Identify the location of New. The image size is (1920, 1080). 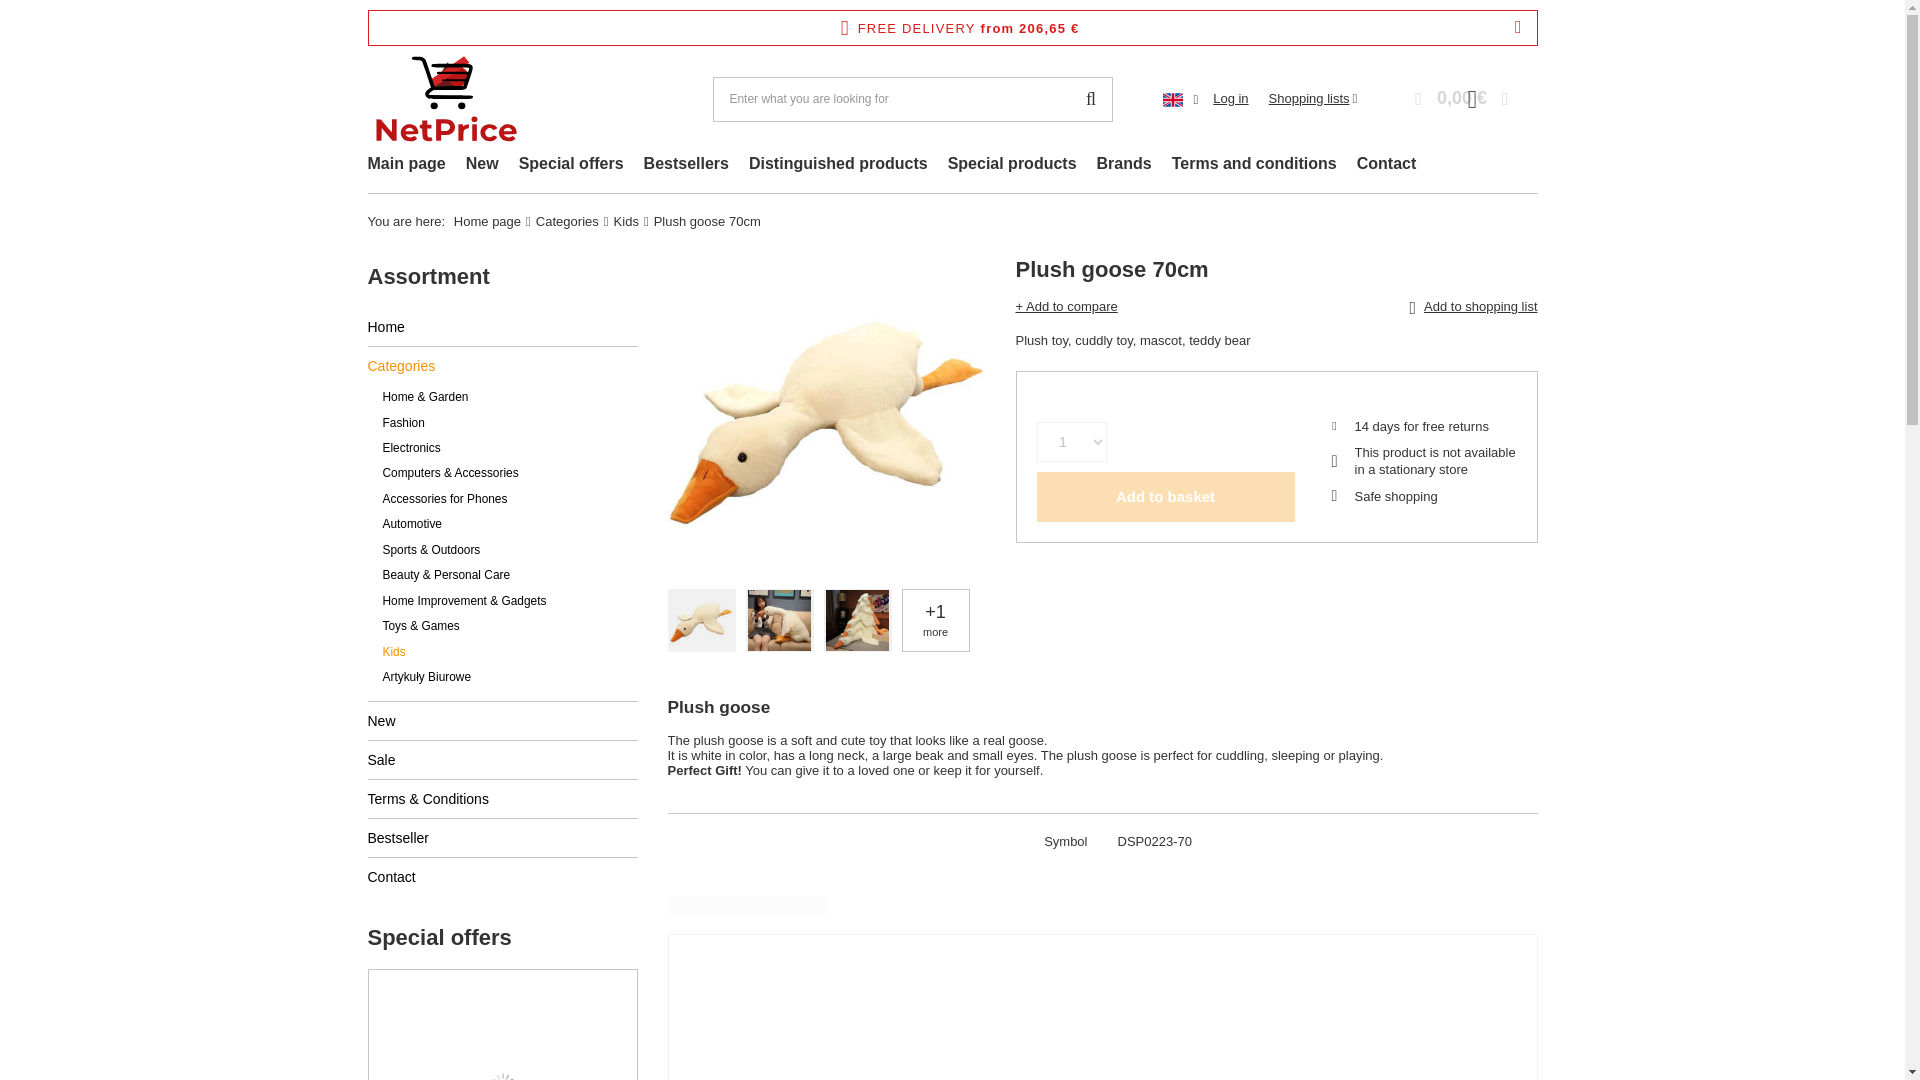
(502, 720).